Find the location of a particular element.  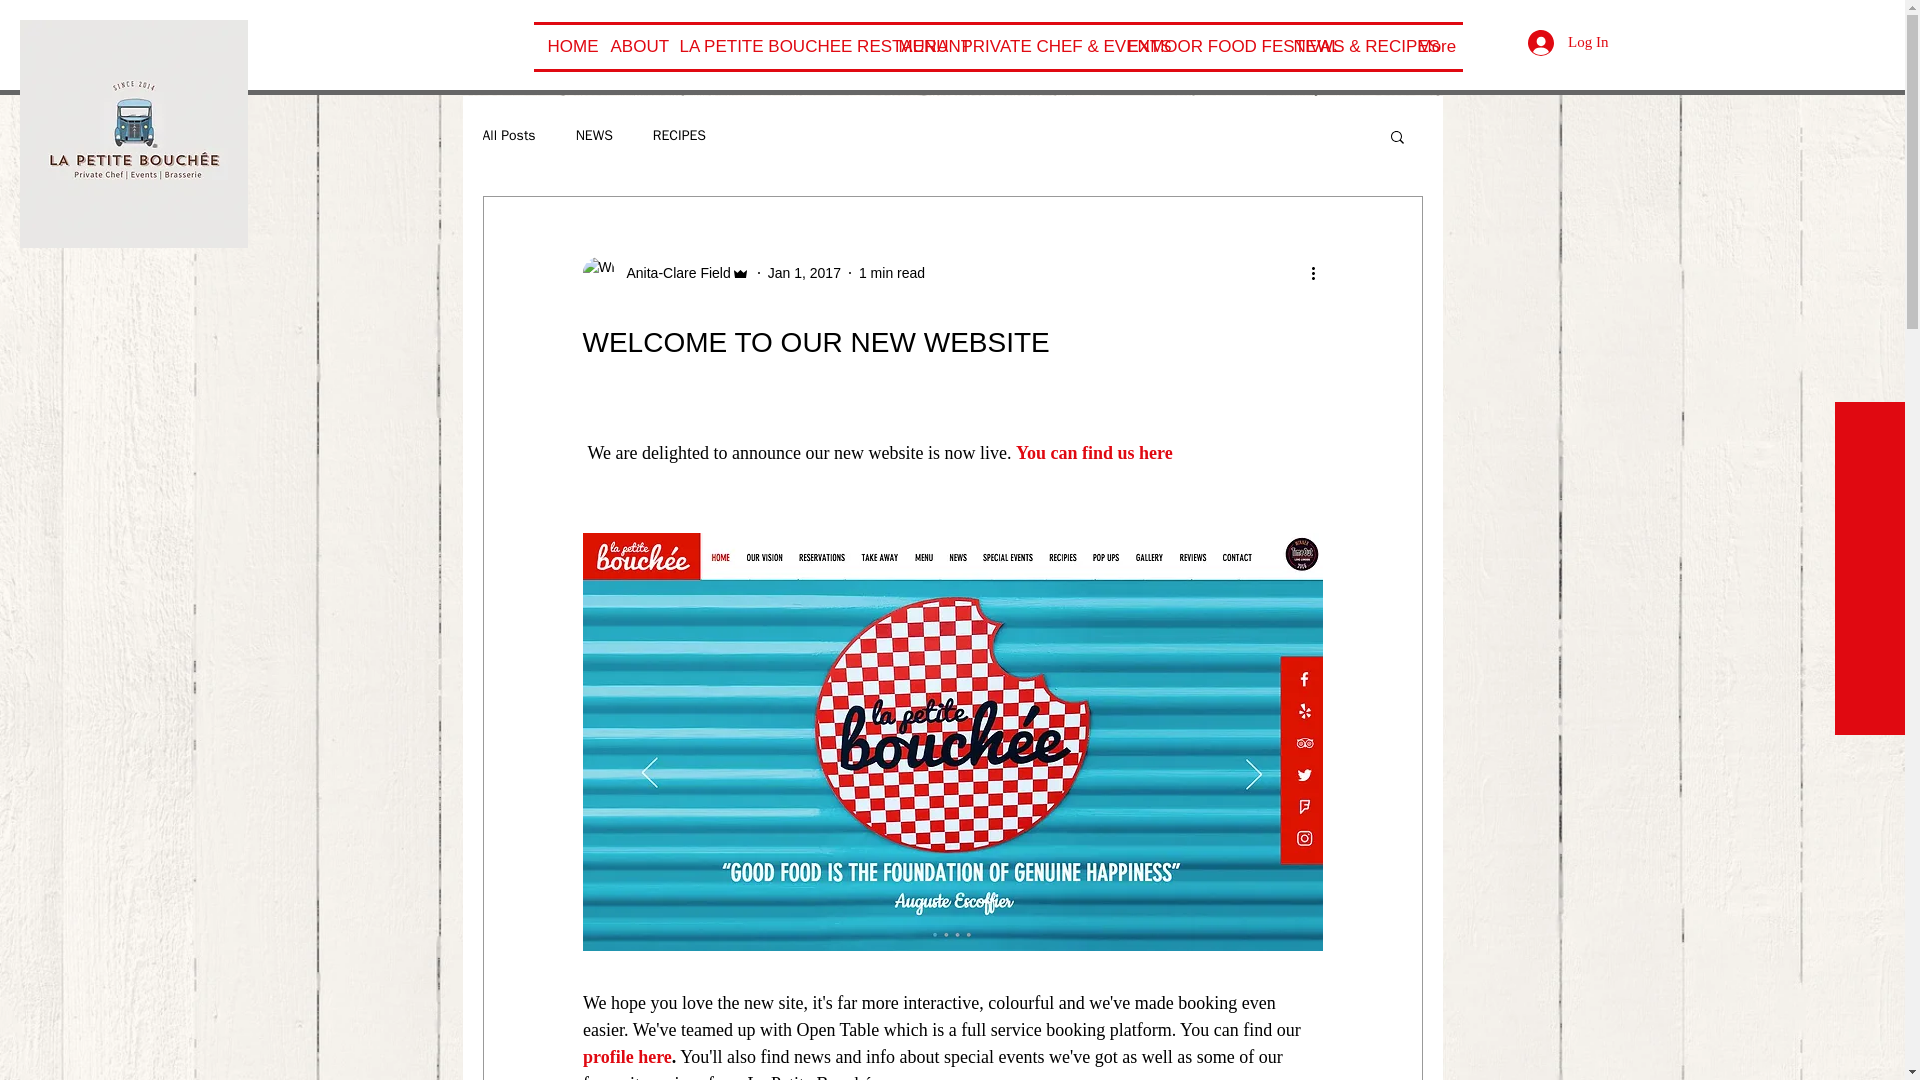

Jan 1, 2017 is located at coordinates (804, 271).